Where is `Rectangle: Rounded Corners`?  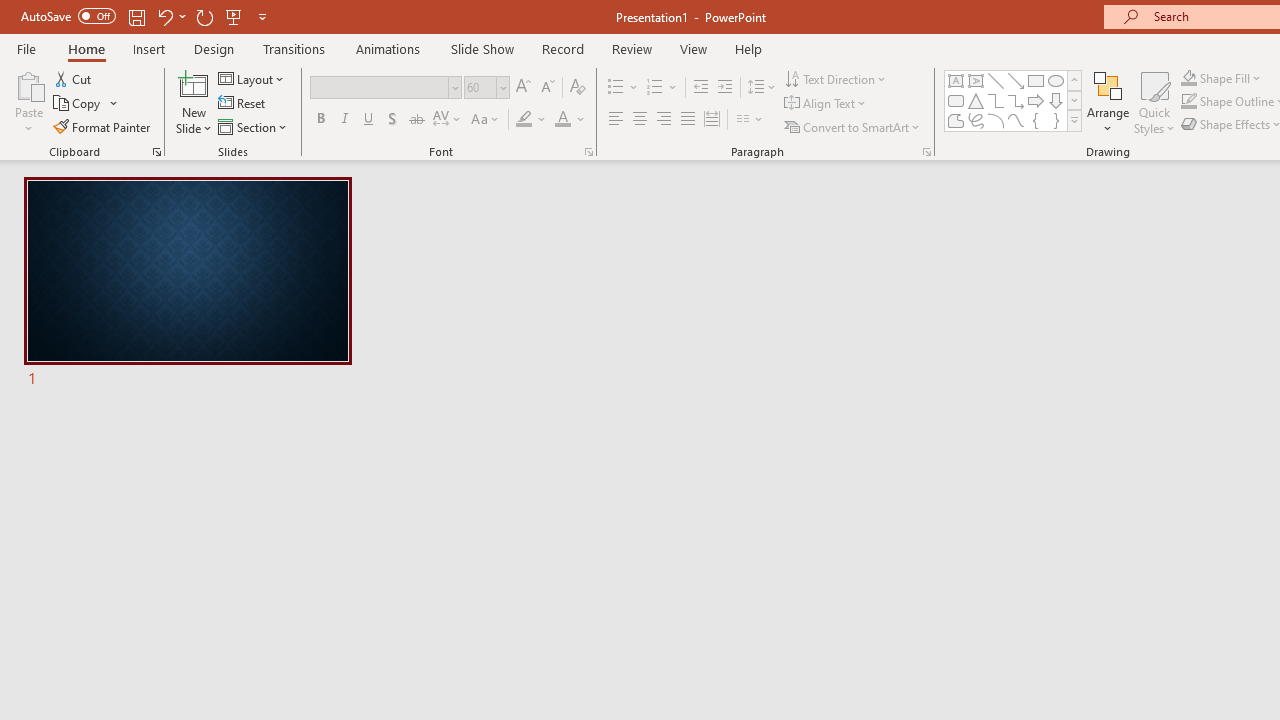
Rectangle: Rounded Corners is located at coordinates (956, 100).